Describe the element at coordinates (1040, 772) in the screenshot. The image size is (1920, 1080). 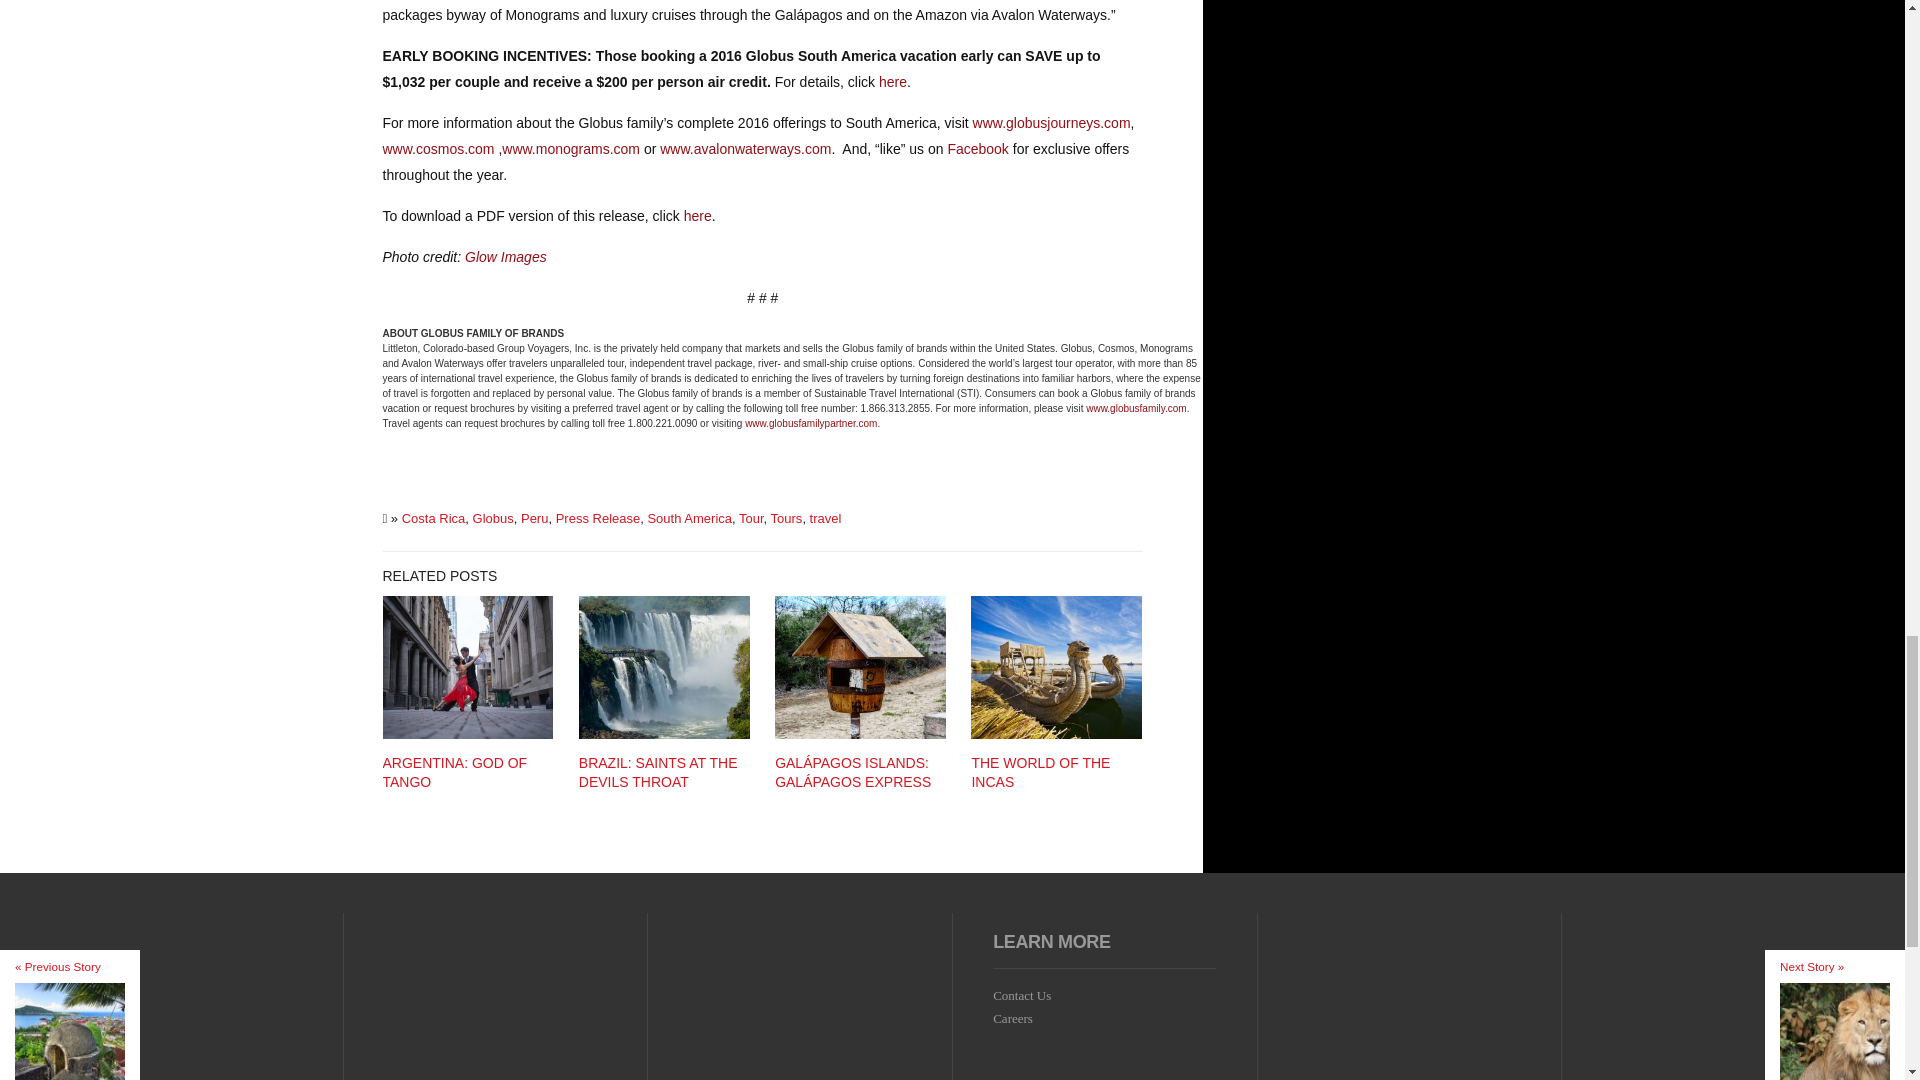
I see `THE WORLD OF THE INCAS` at that location.